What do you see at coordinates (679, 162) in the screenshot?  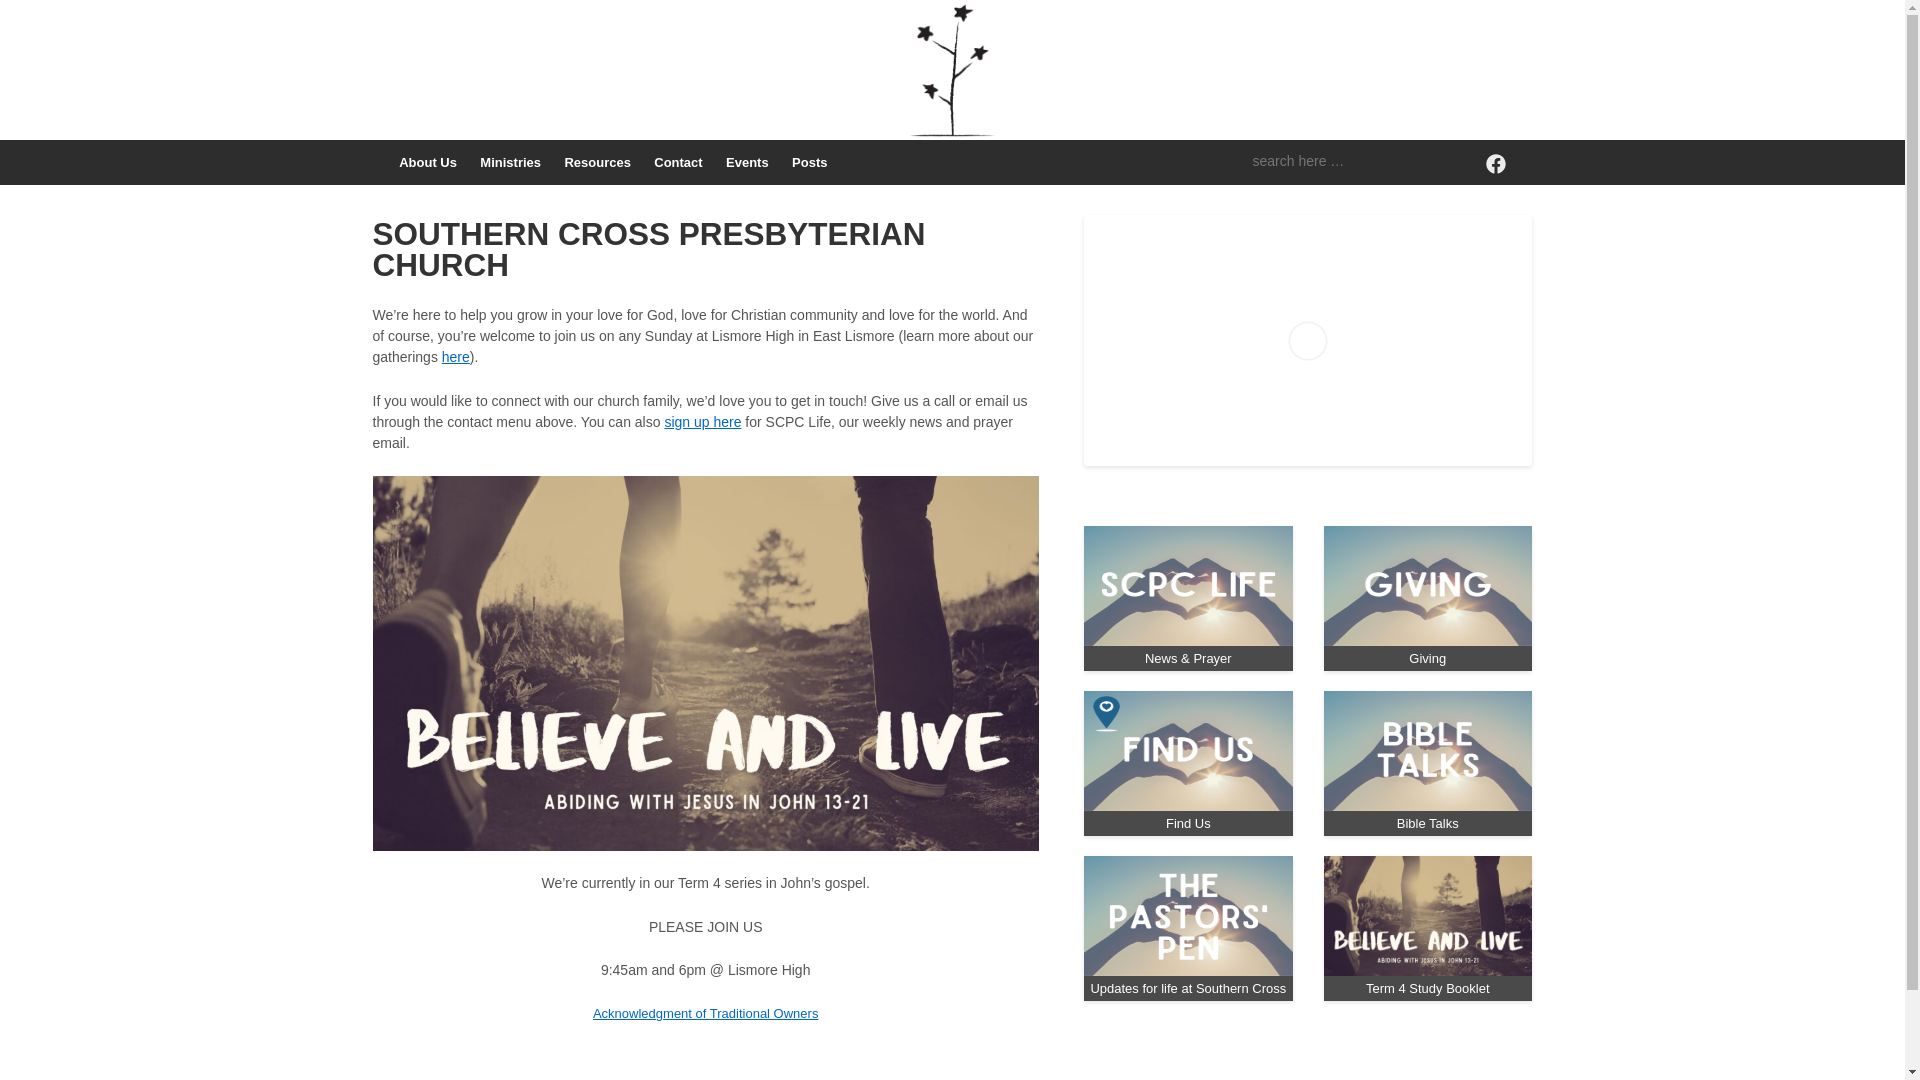 I see `Contact` at bounding box center [679, 162].